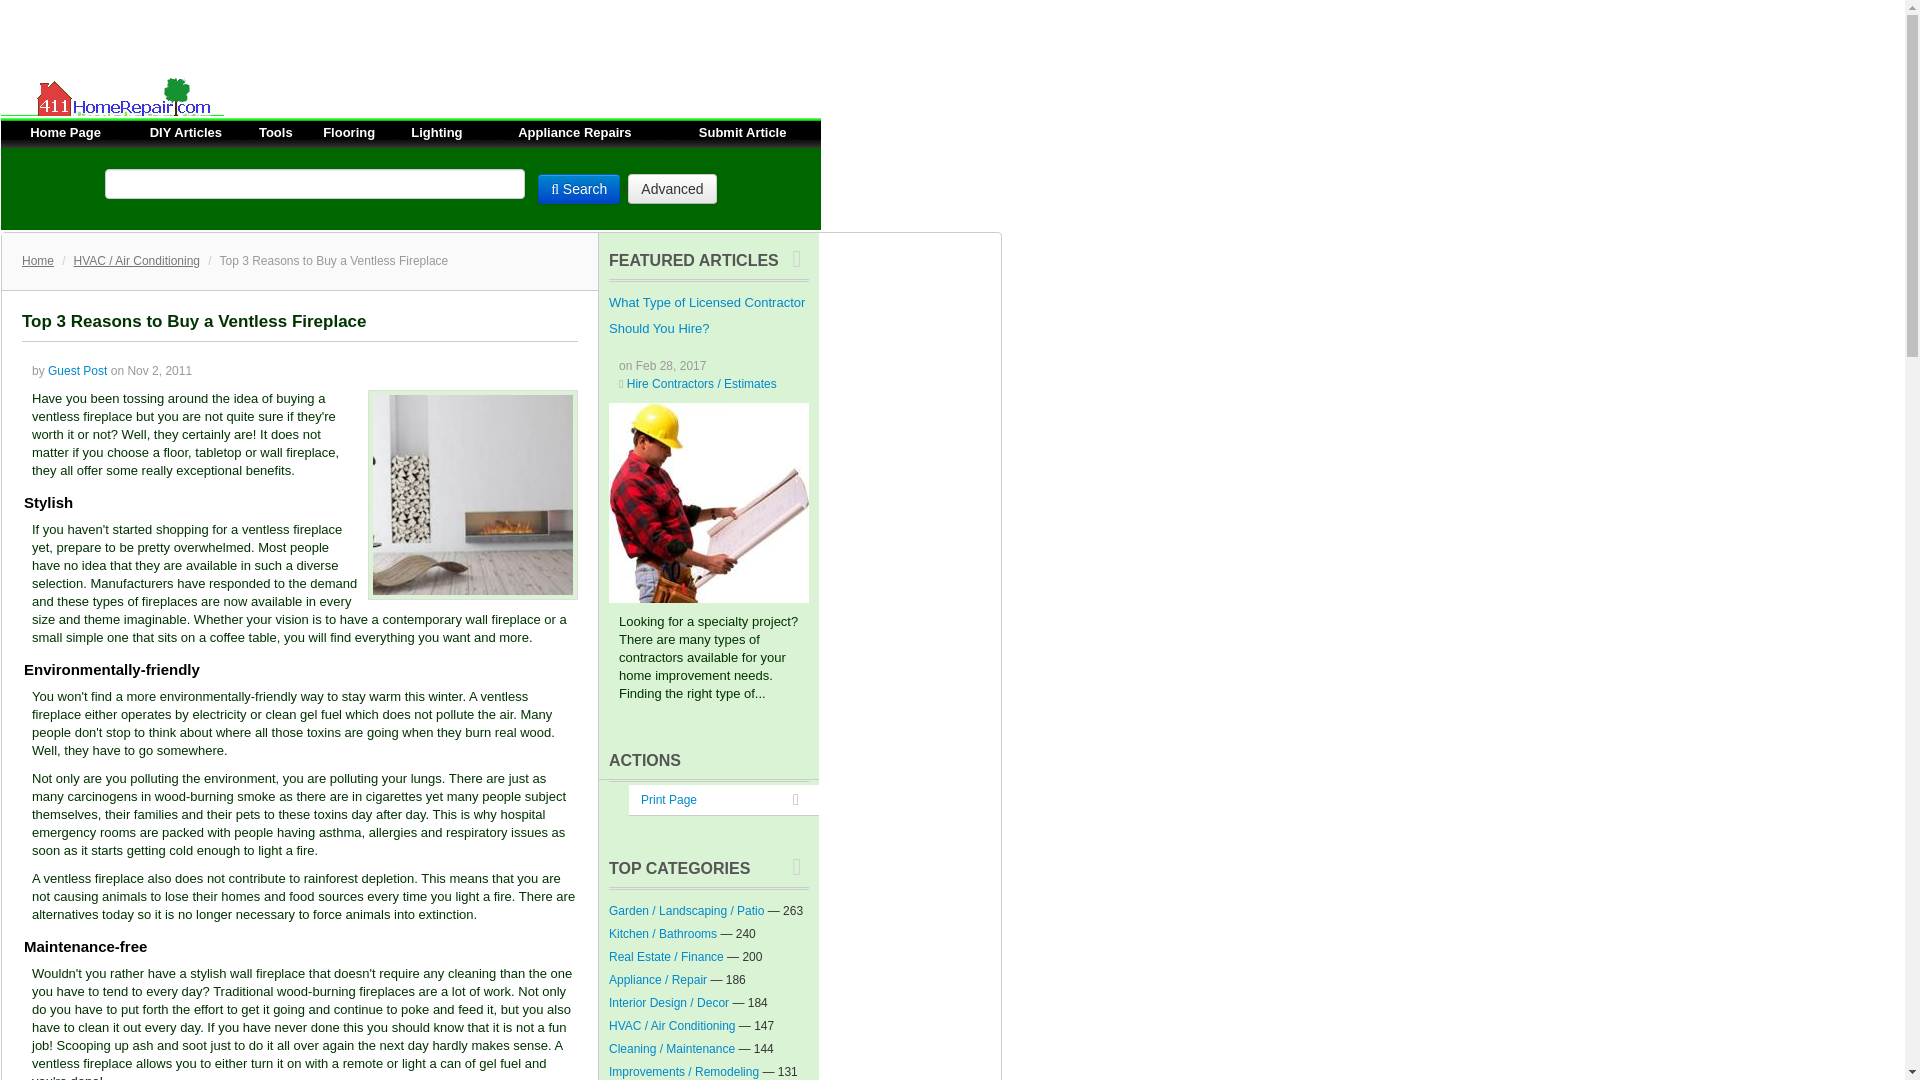 The image size is (1920, 1080). Describe the element at coordinates (436, 132) in the screenshot. I see `Lighting` at that location.